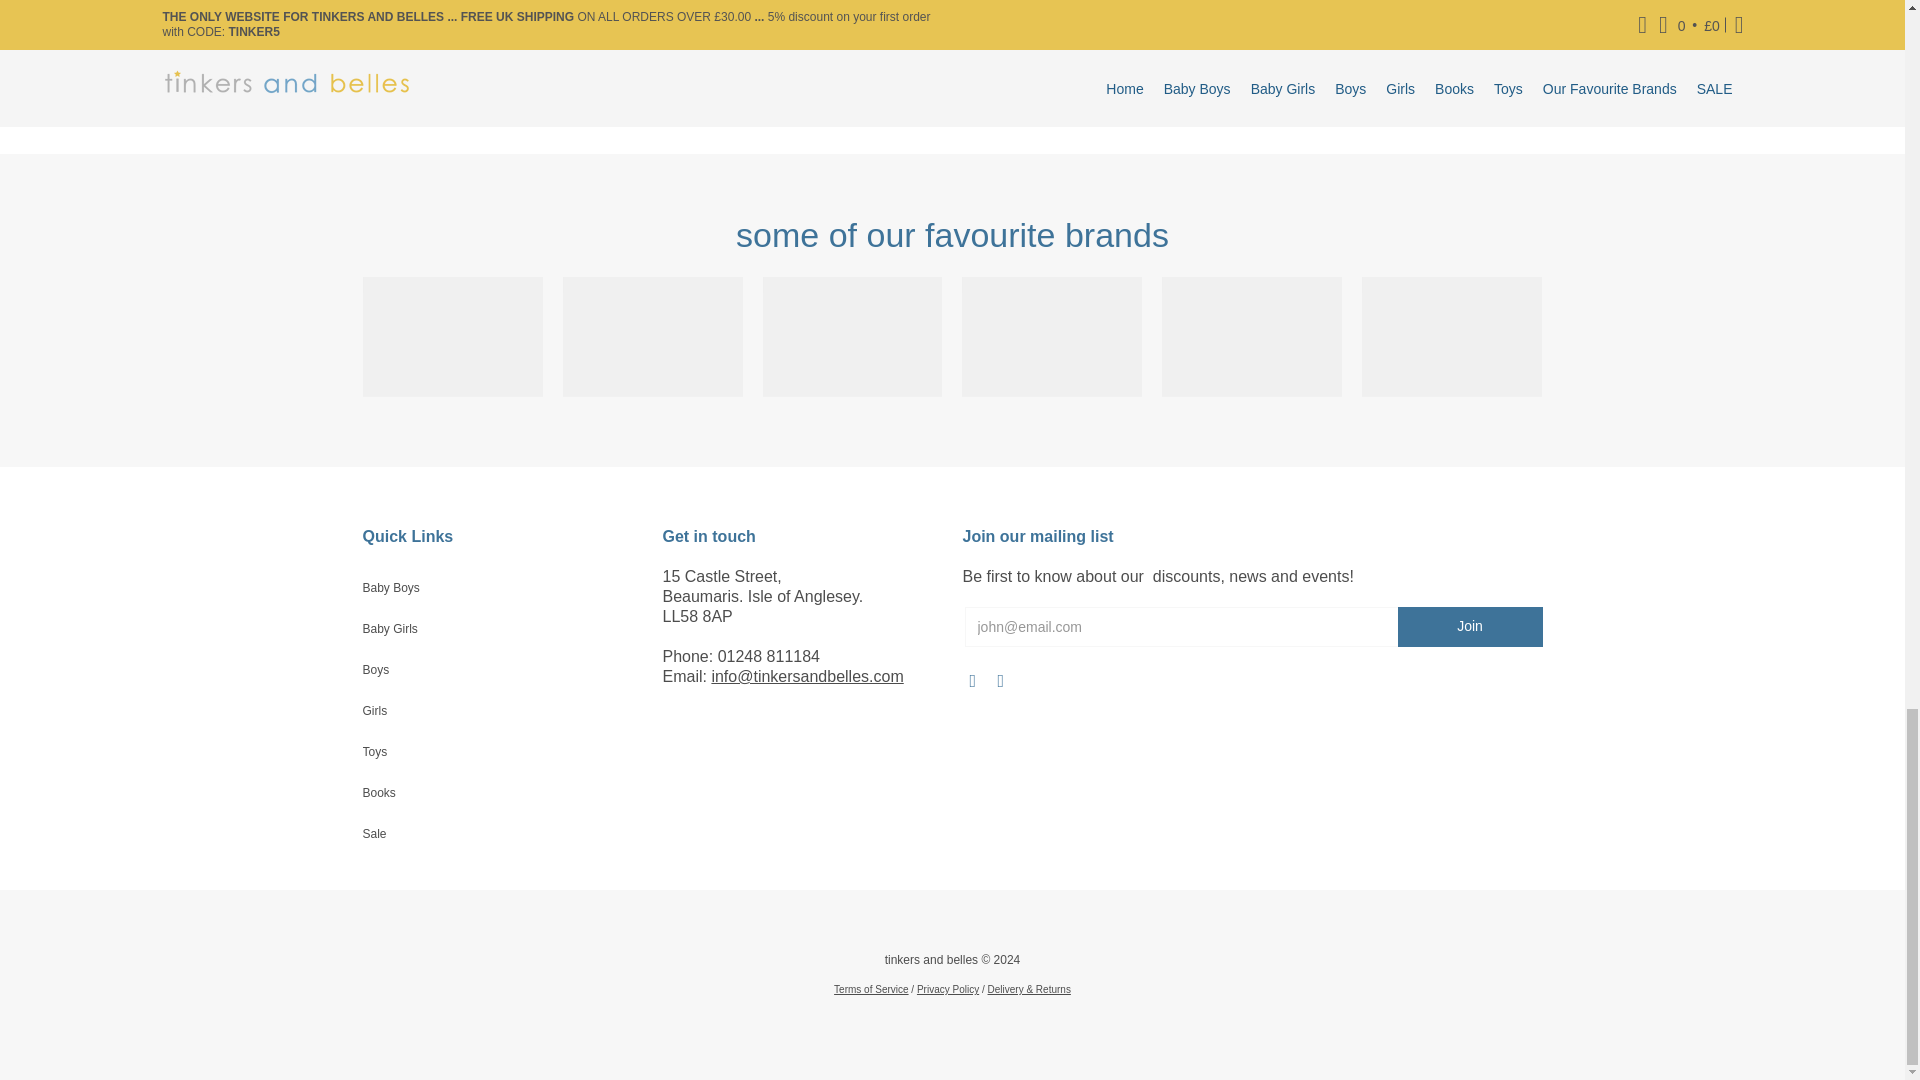 The width and height of the screenshot is (1920, 1080). What do you see at coordinates (1310, 104) in the screenshot?
I see `Add to Cart` at bounding box center [1310, 104].